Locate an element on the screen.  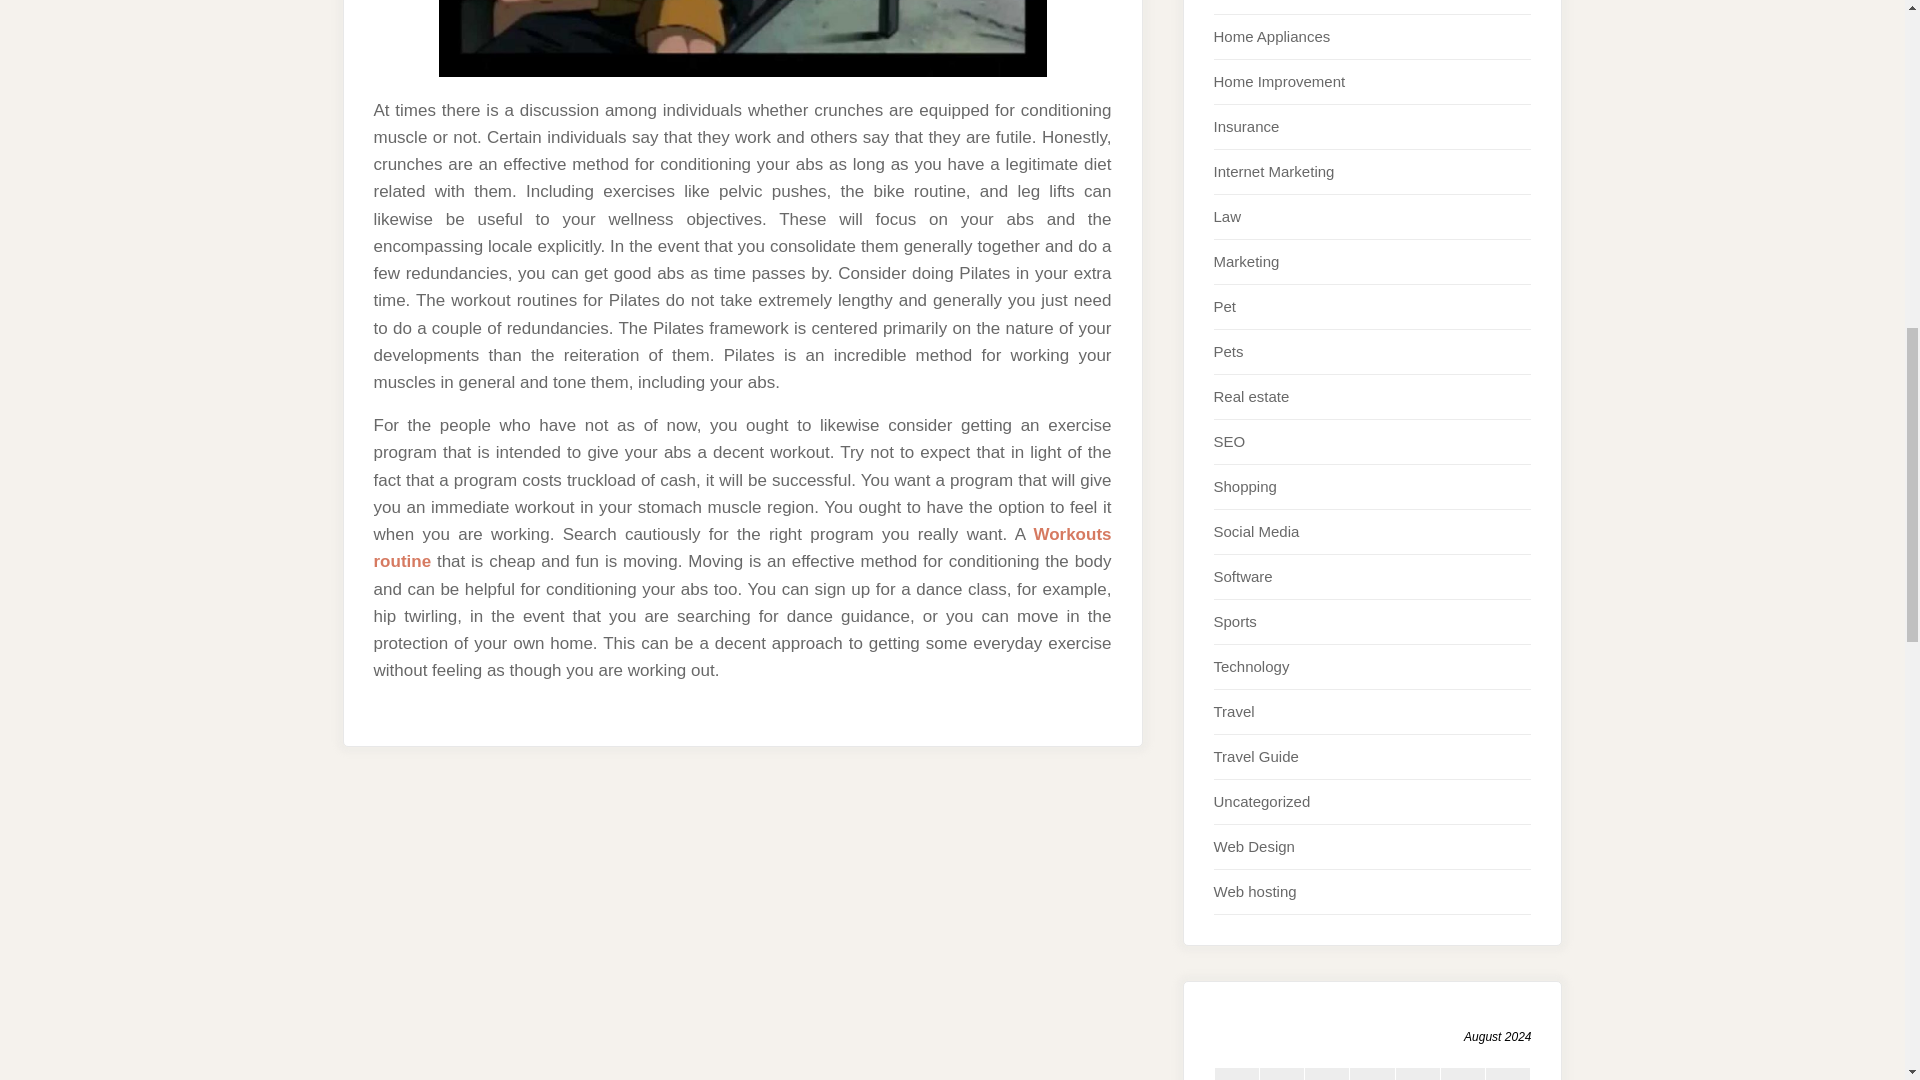
Home Appliances is located at coordinates (1272, 36).